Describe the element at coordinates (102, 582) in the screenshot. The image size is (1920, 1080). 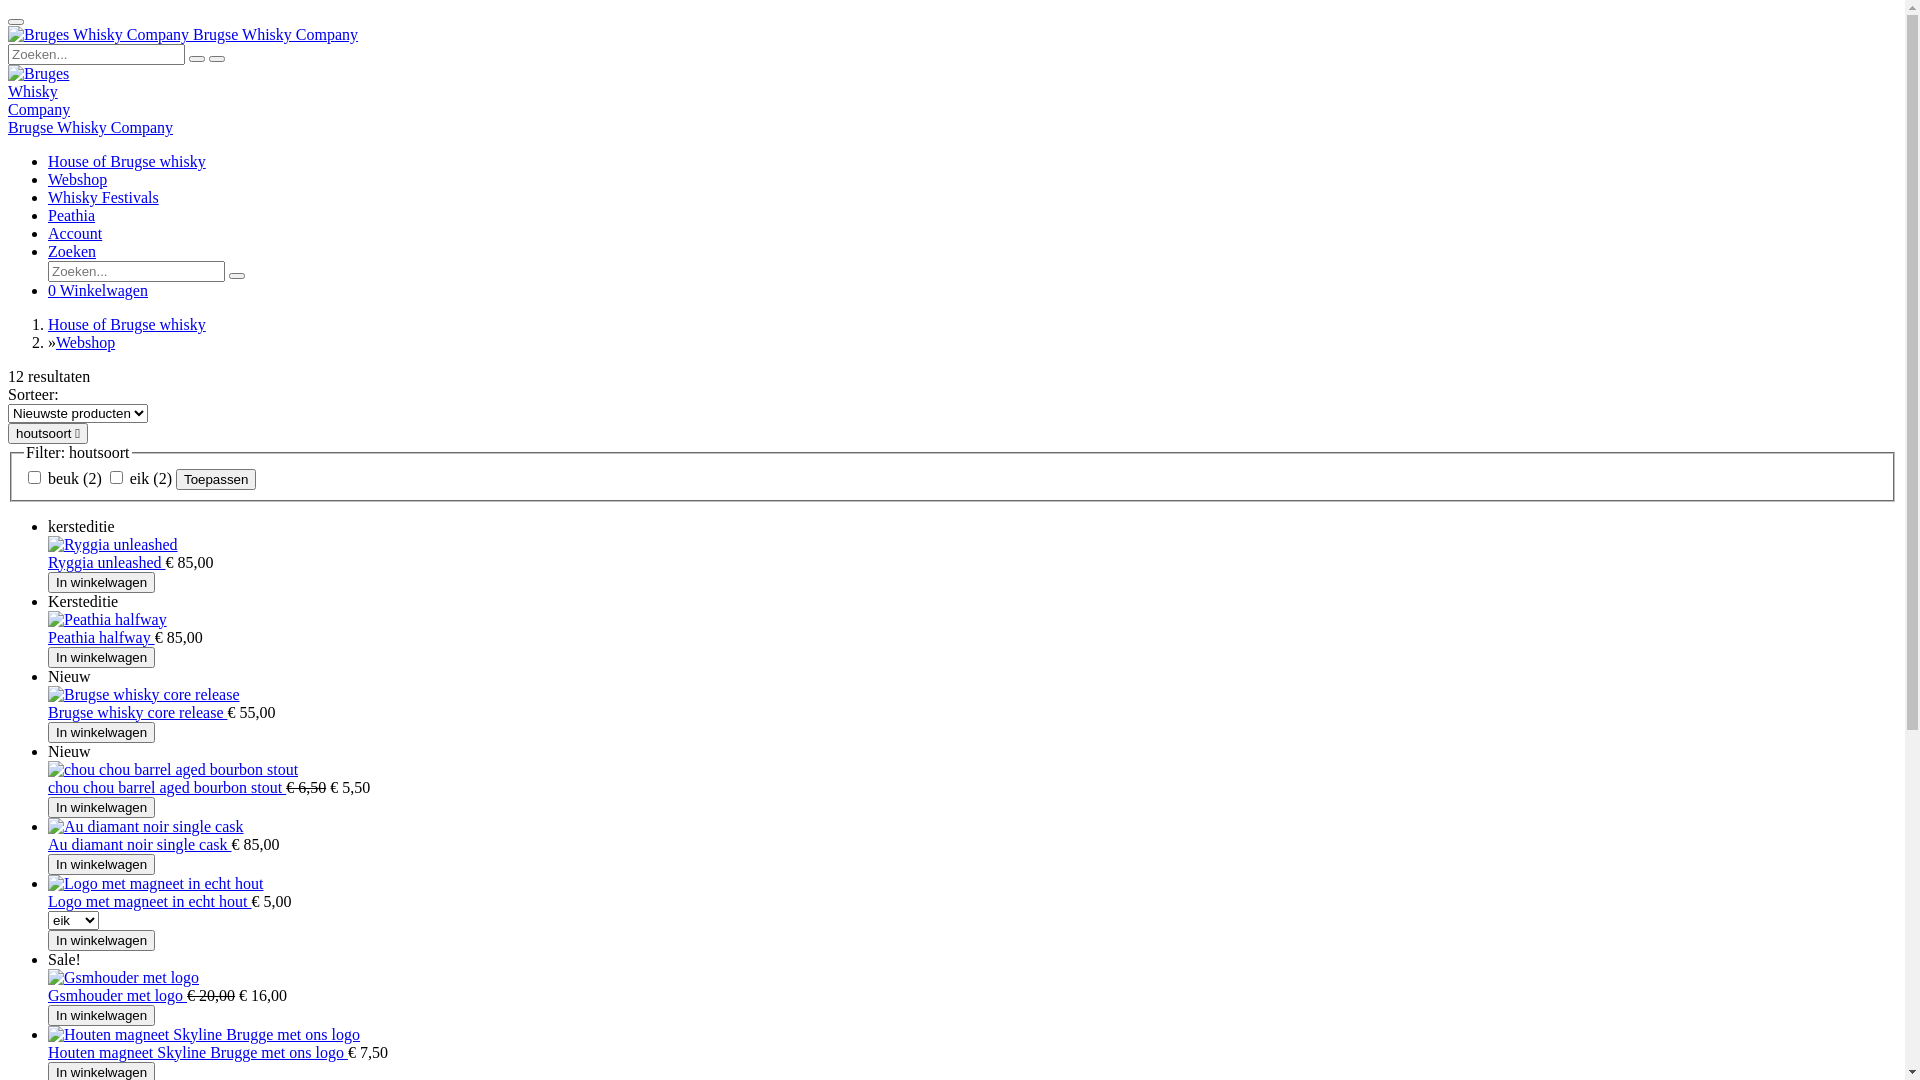
I see `In winkelwagen` at that location.